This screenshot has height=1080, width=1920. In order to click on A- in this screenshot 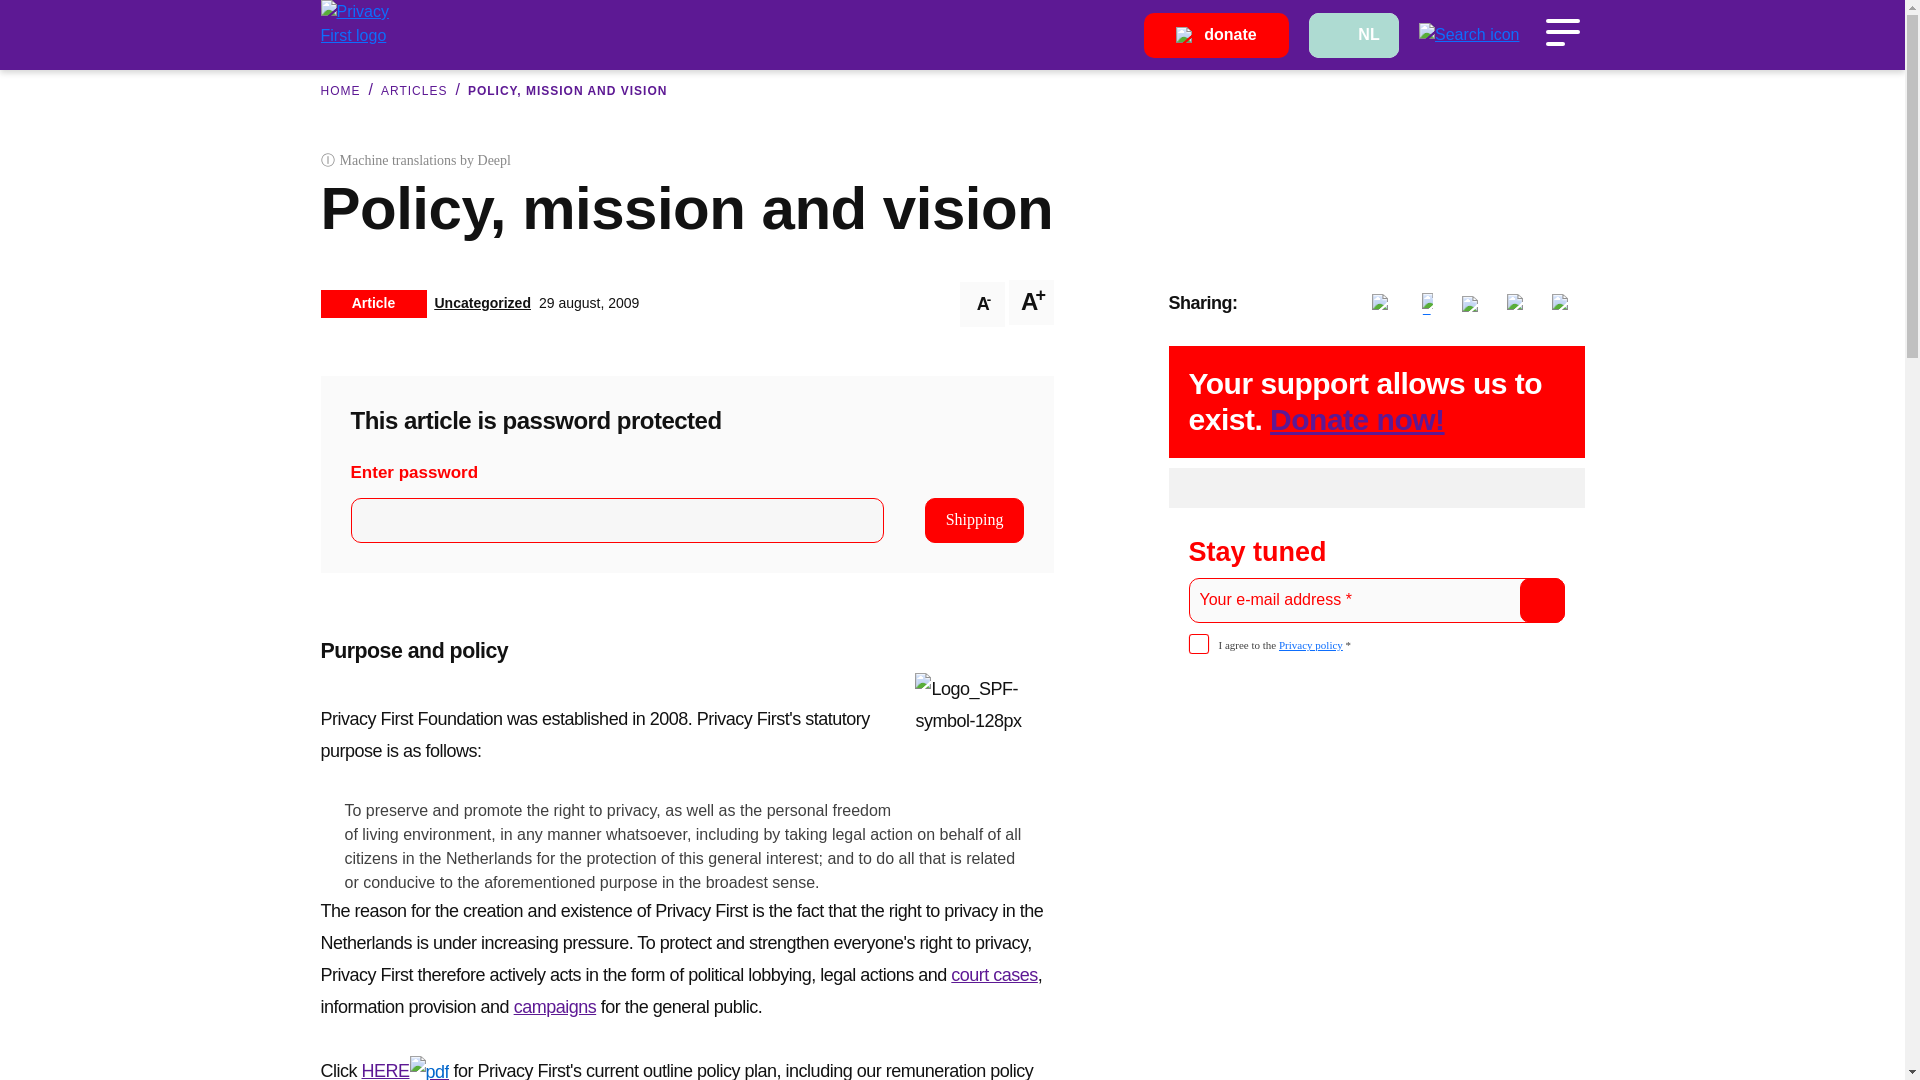, I will do `click(982, 304)`.